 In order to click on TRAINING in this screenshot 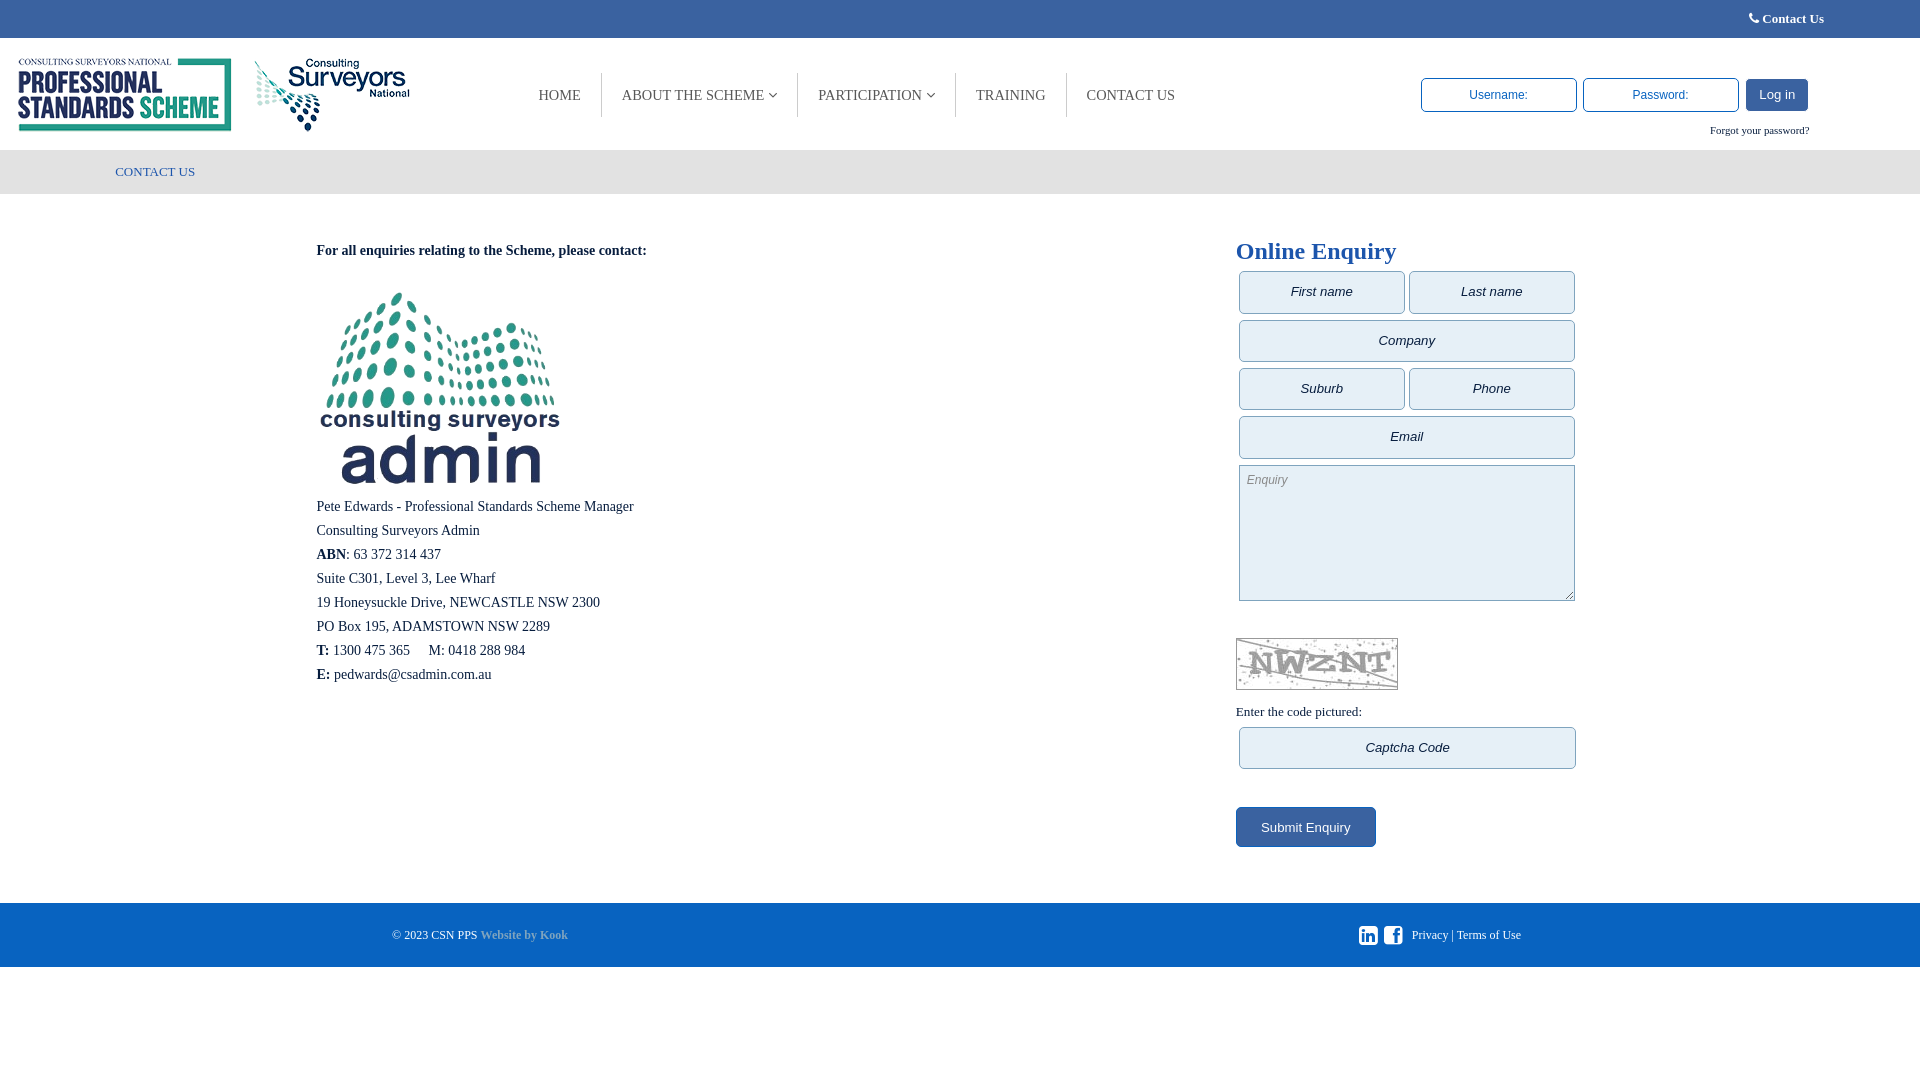, I will do `click(1012, 95)`.